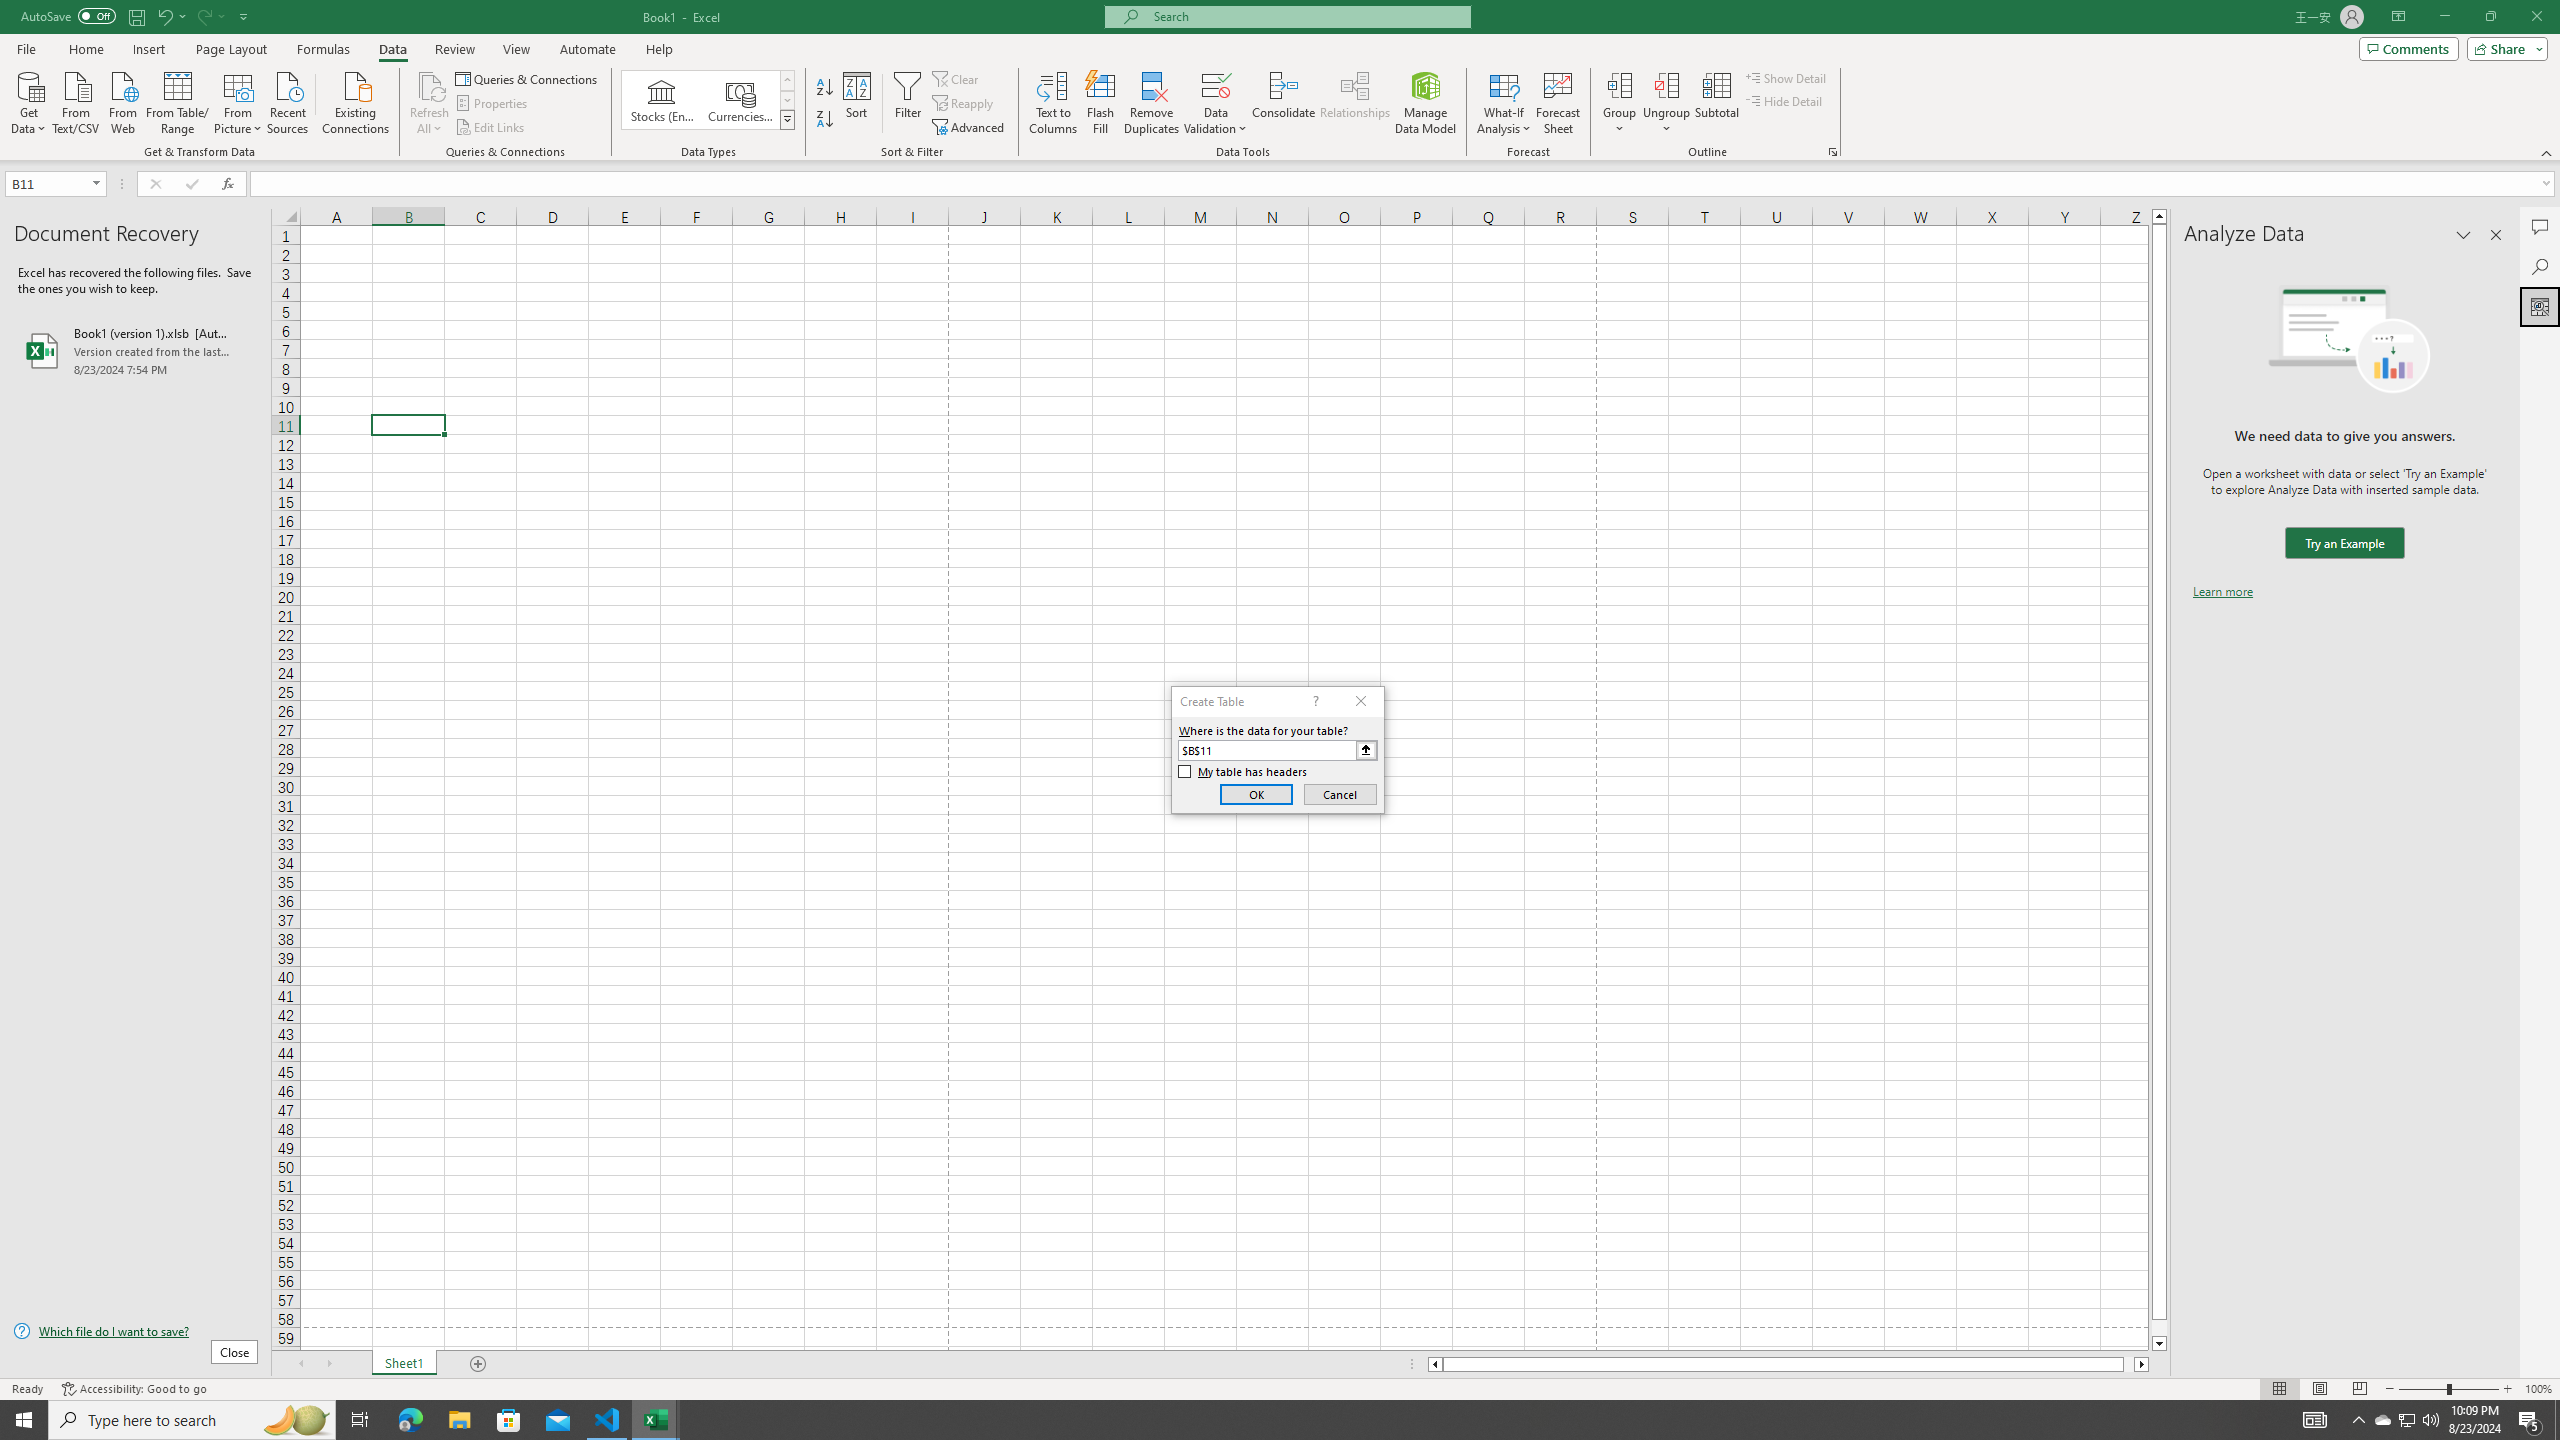 The image size is (2560, 1440). I want to click on Comments, so click(2540, 227).